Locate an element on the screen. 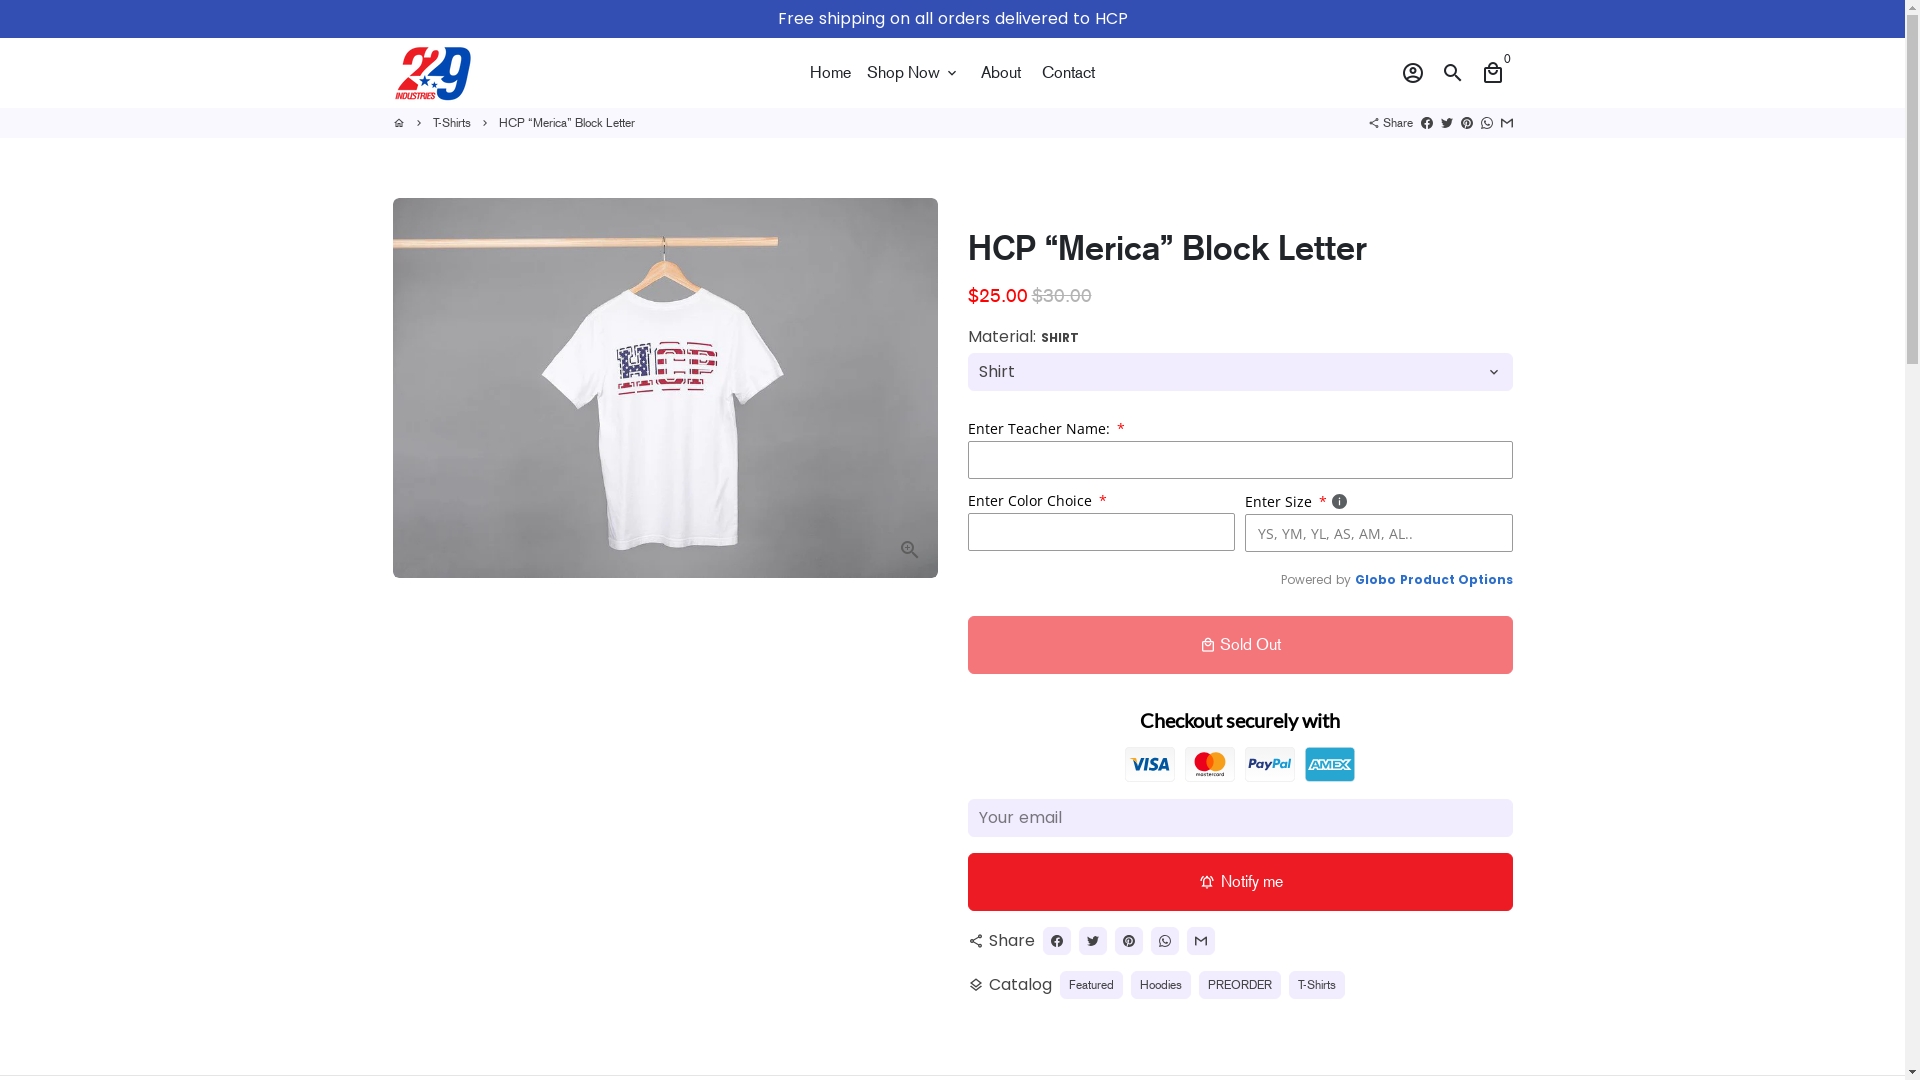 This screenshot has height=1080, width=1920. Pin on Pinterest is located at coordinates (1128, 941).